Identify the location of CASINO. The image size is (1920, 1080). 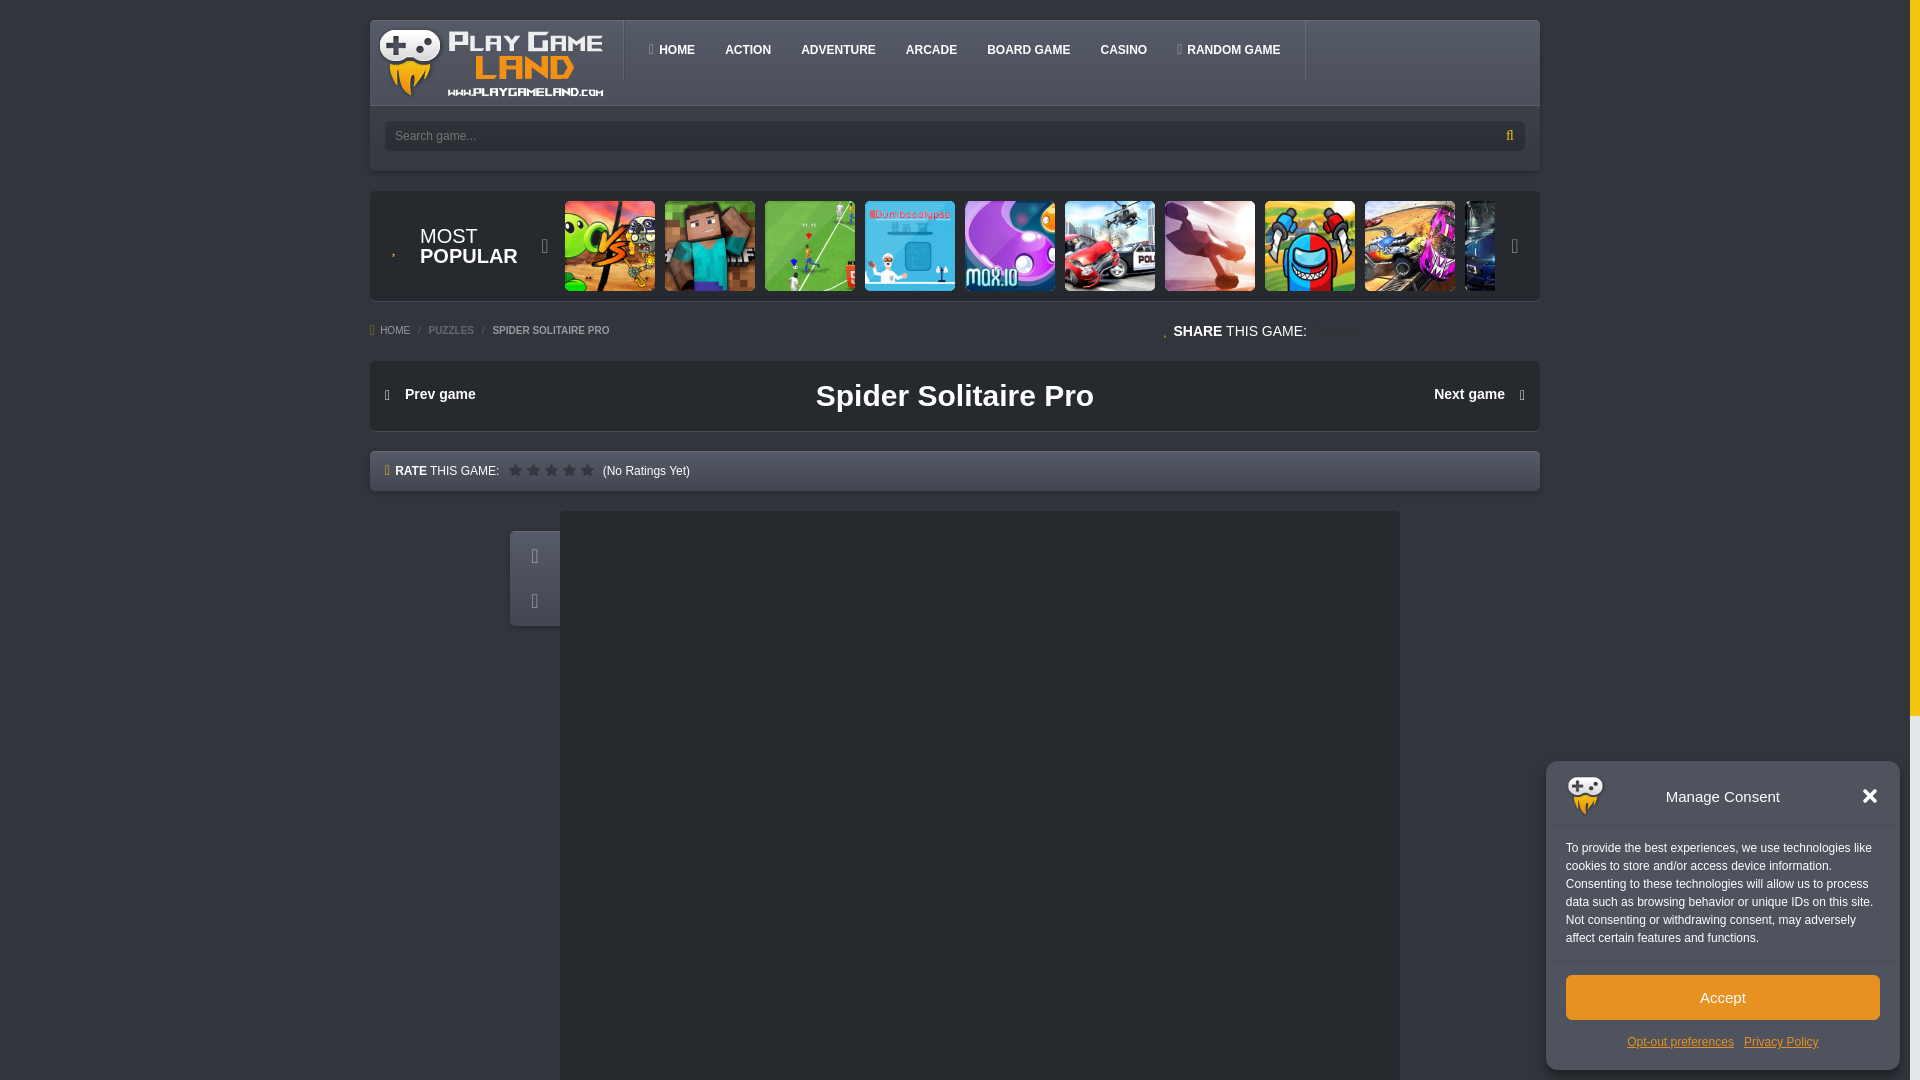
(1124, 49).